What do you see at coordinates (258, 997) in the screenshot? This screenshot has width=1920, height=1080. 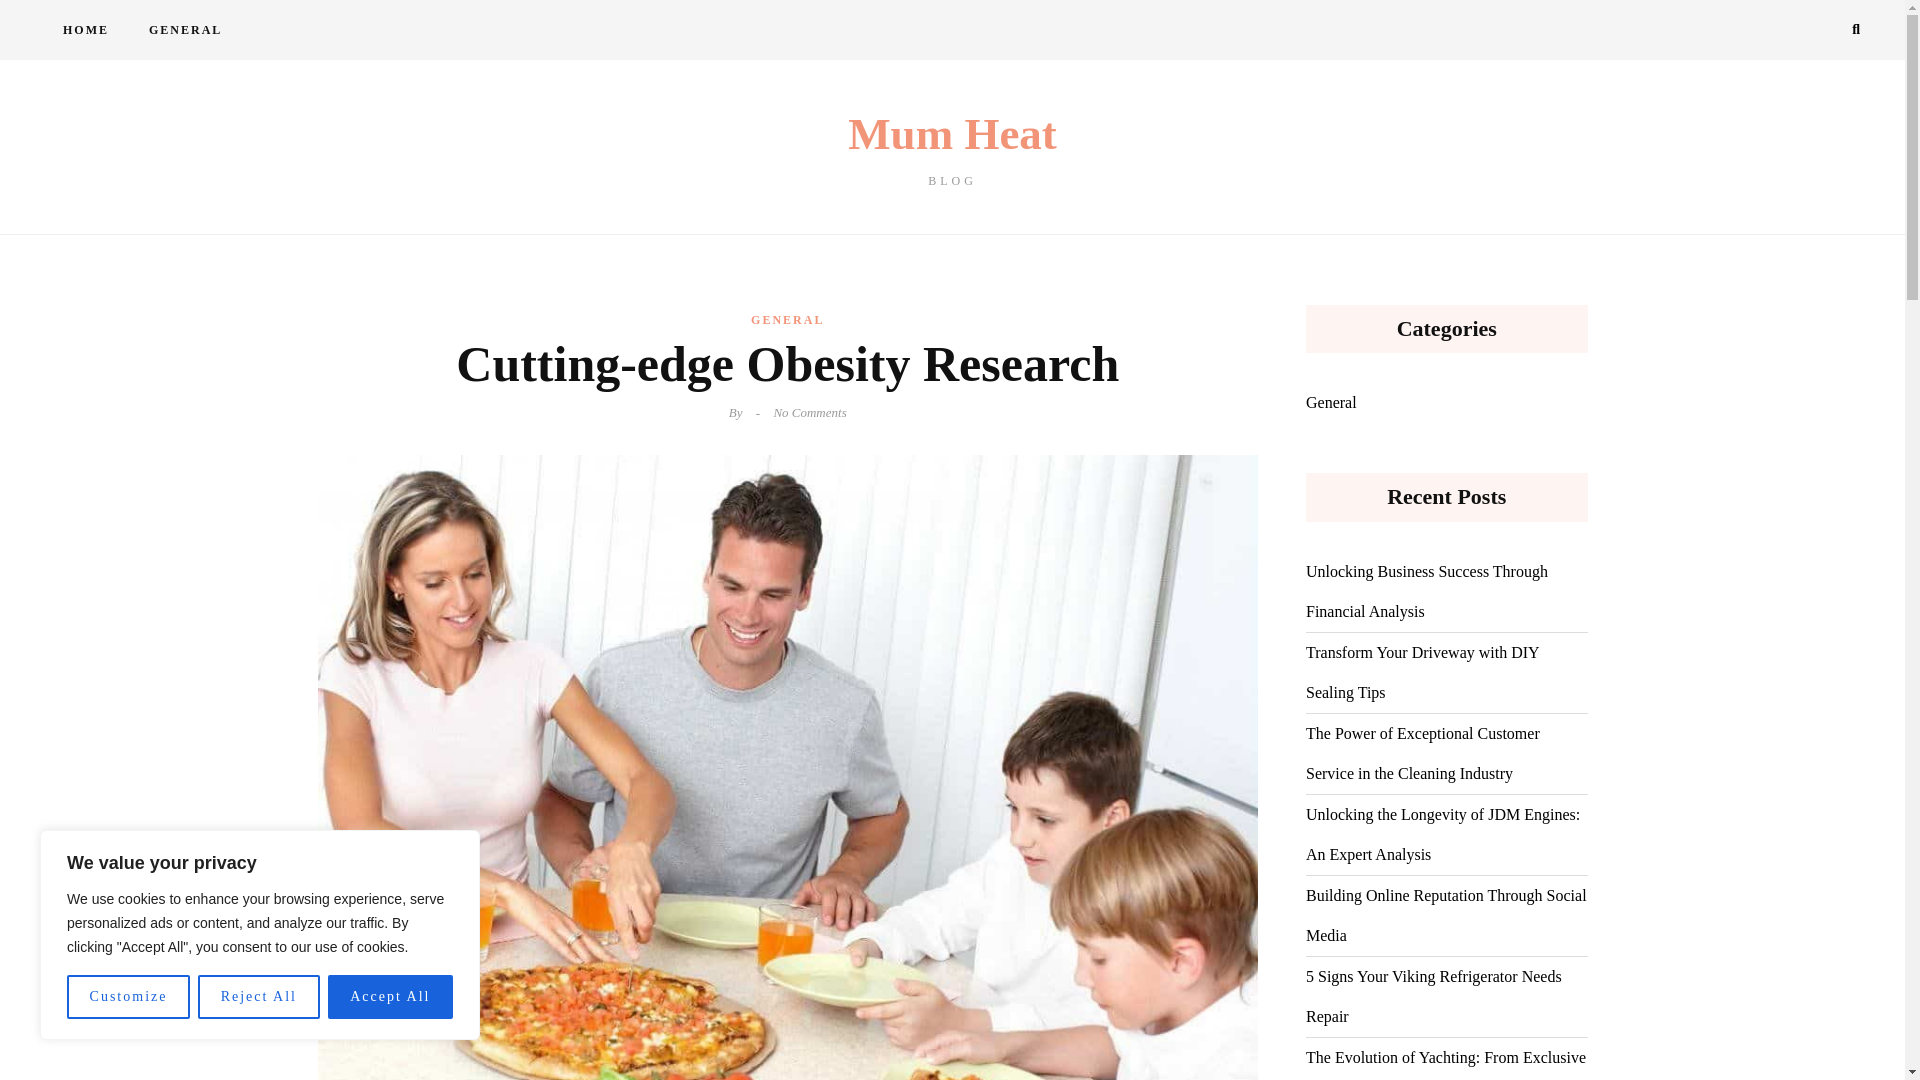 I see `Accept All` at bounding box center [258, 997].